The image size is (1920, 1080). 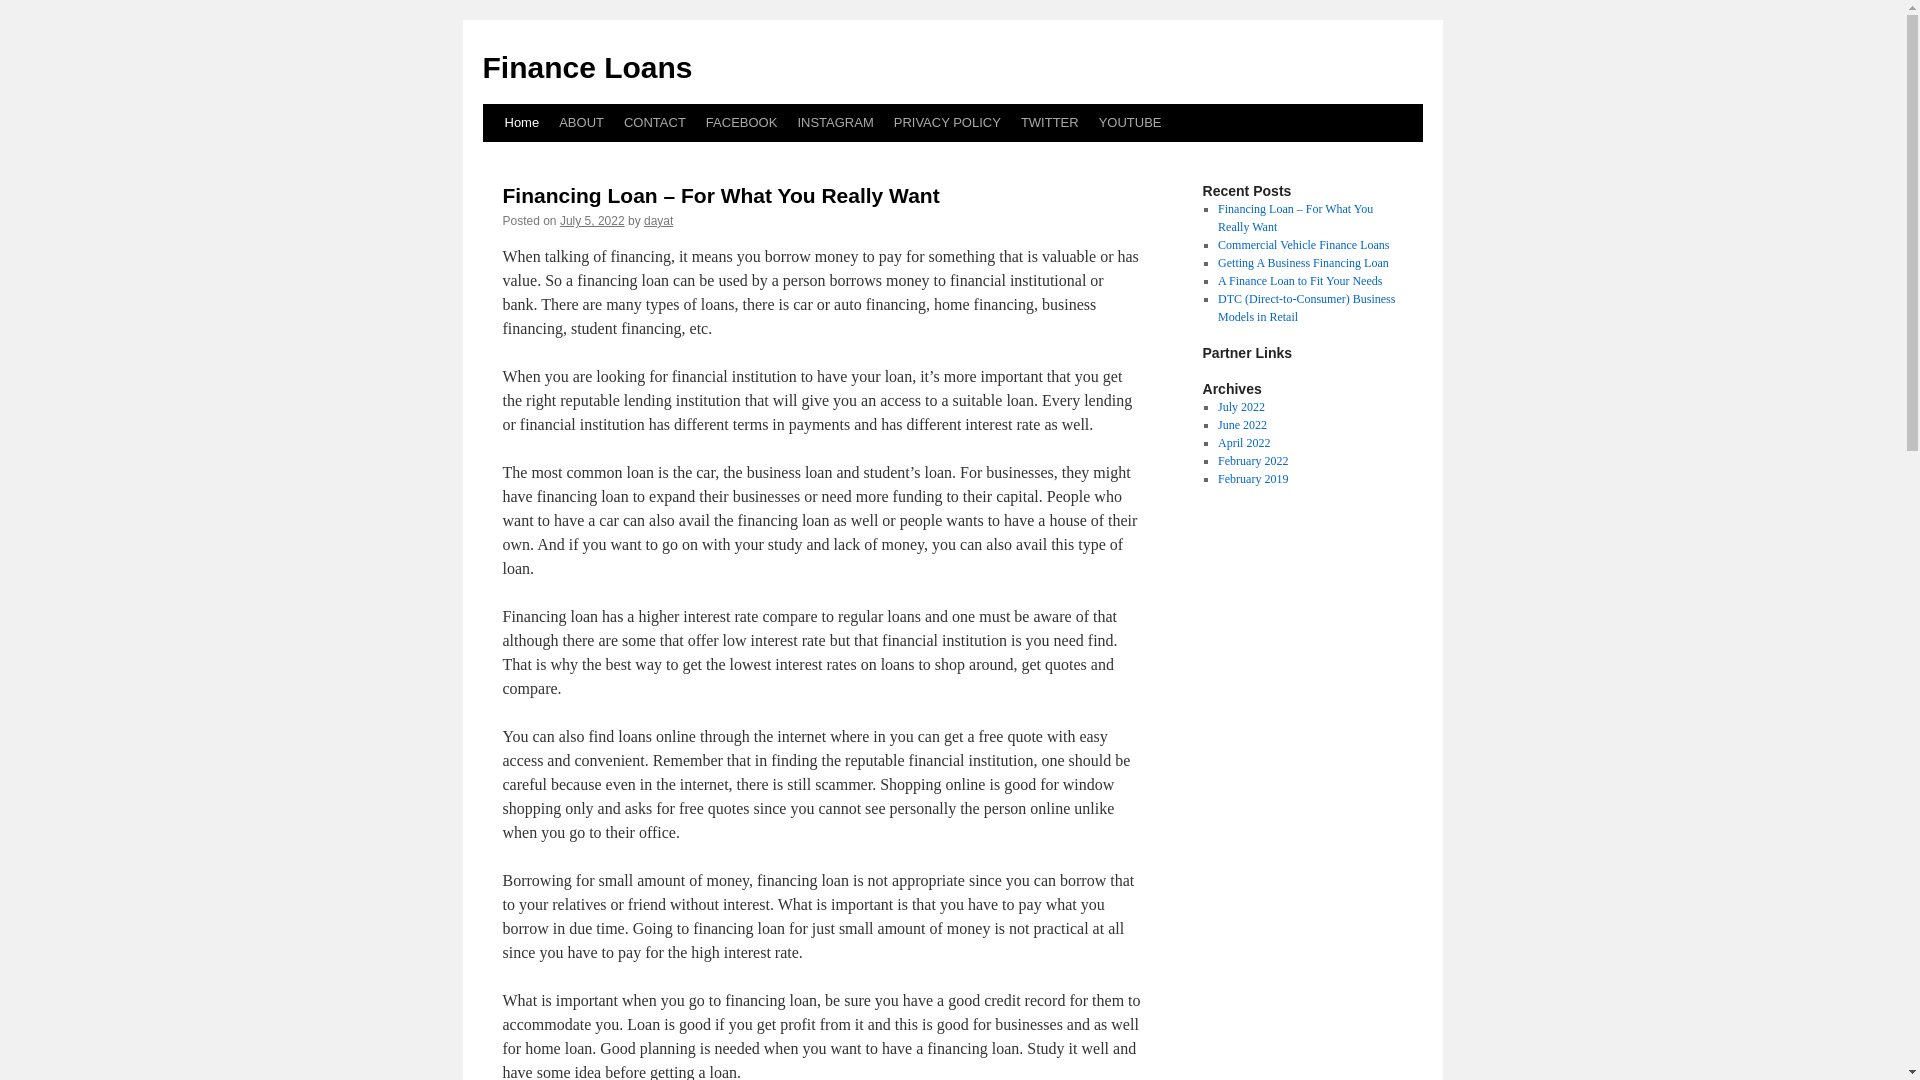 What do you see at coordinates (835, 122) in the screenshot?
I see `INSTAGRAM` at bounding box center [835, 122].